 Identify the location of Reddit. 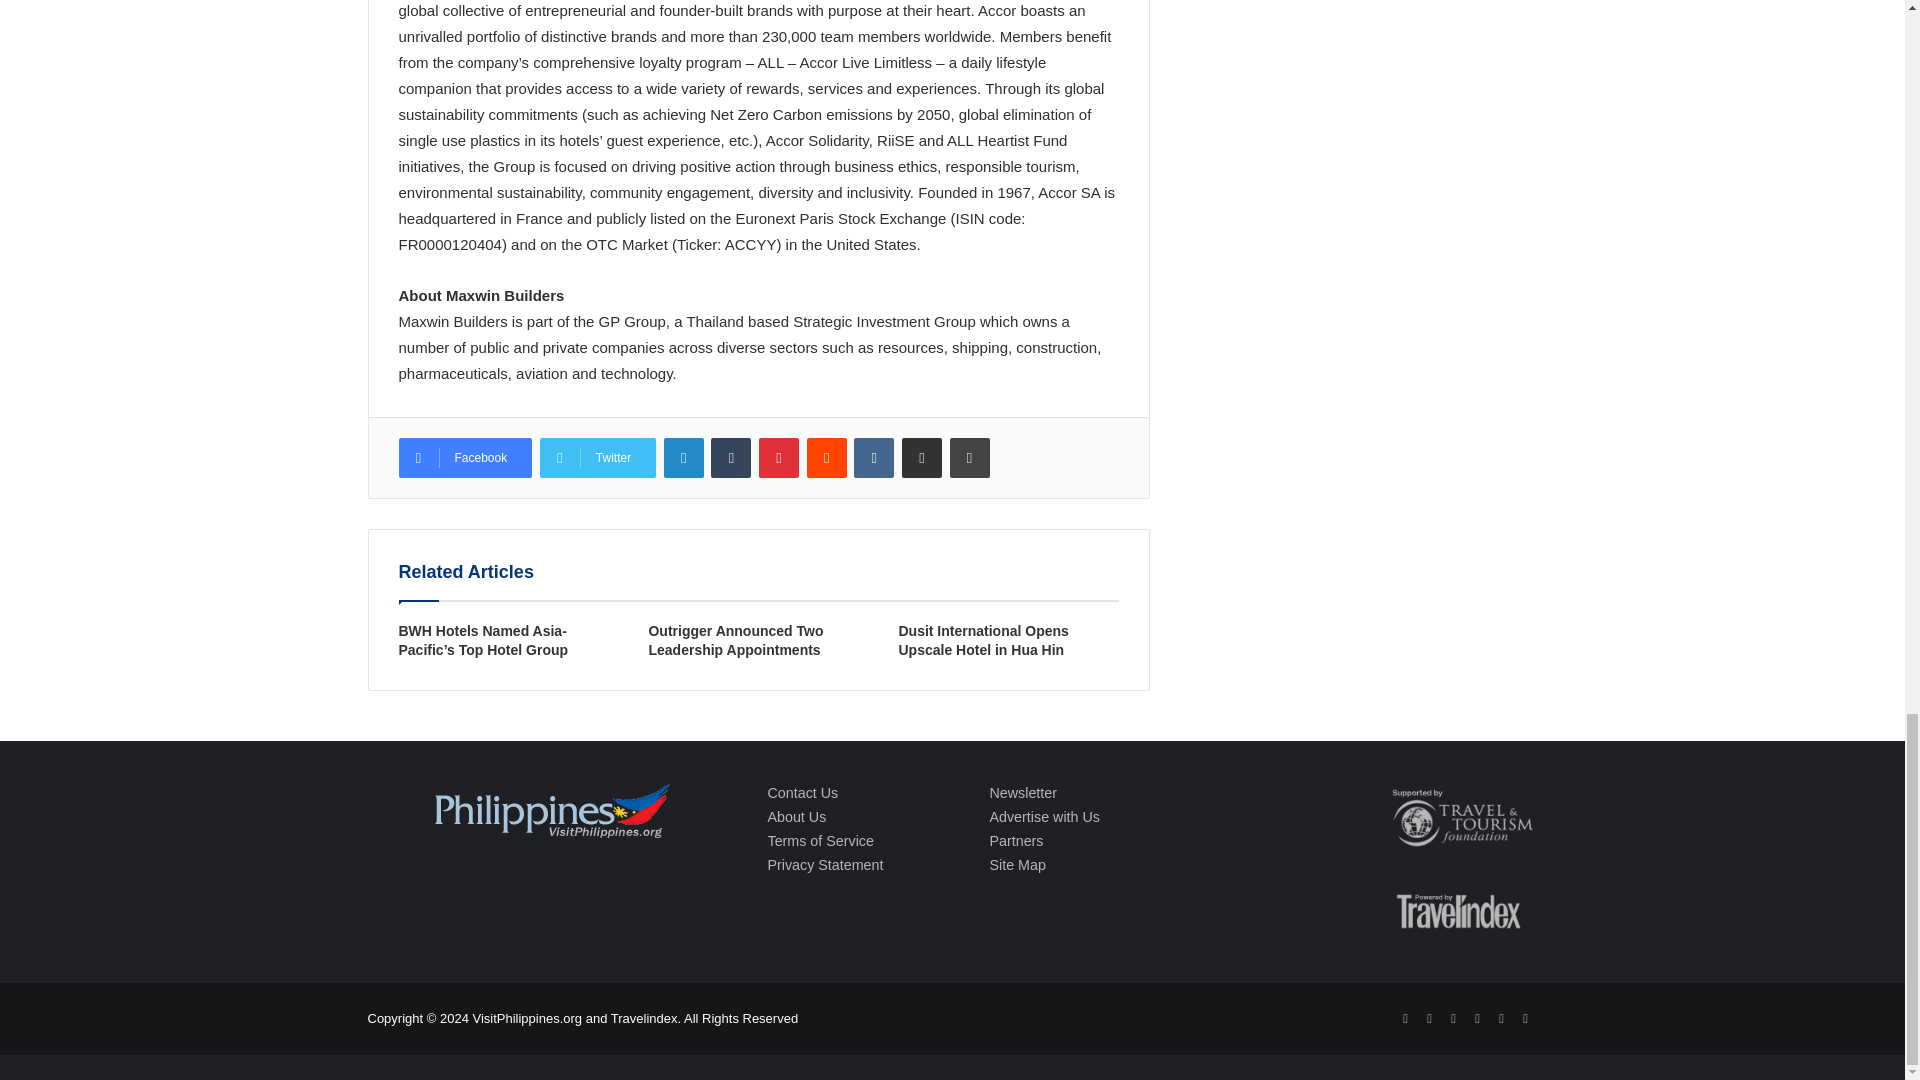
(826, 458).